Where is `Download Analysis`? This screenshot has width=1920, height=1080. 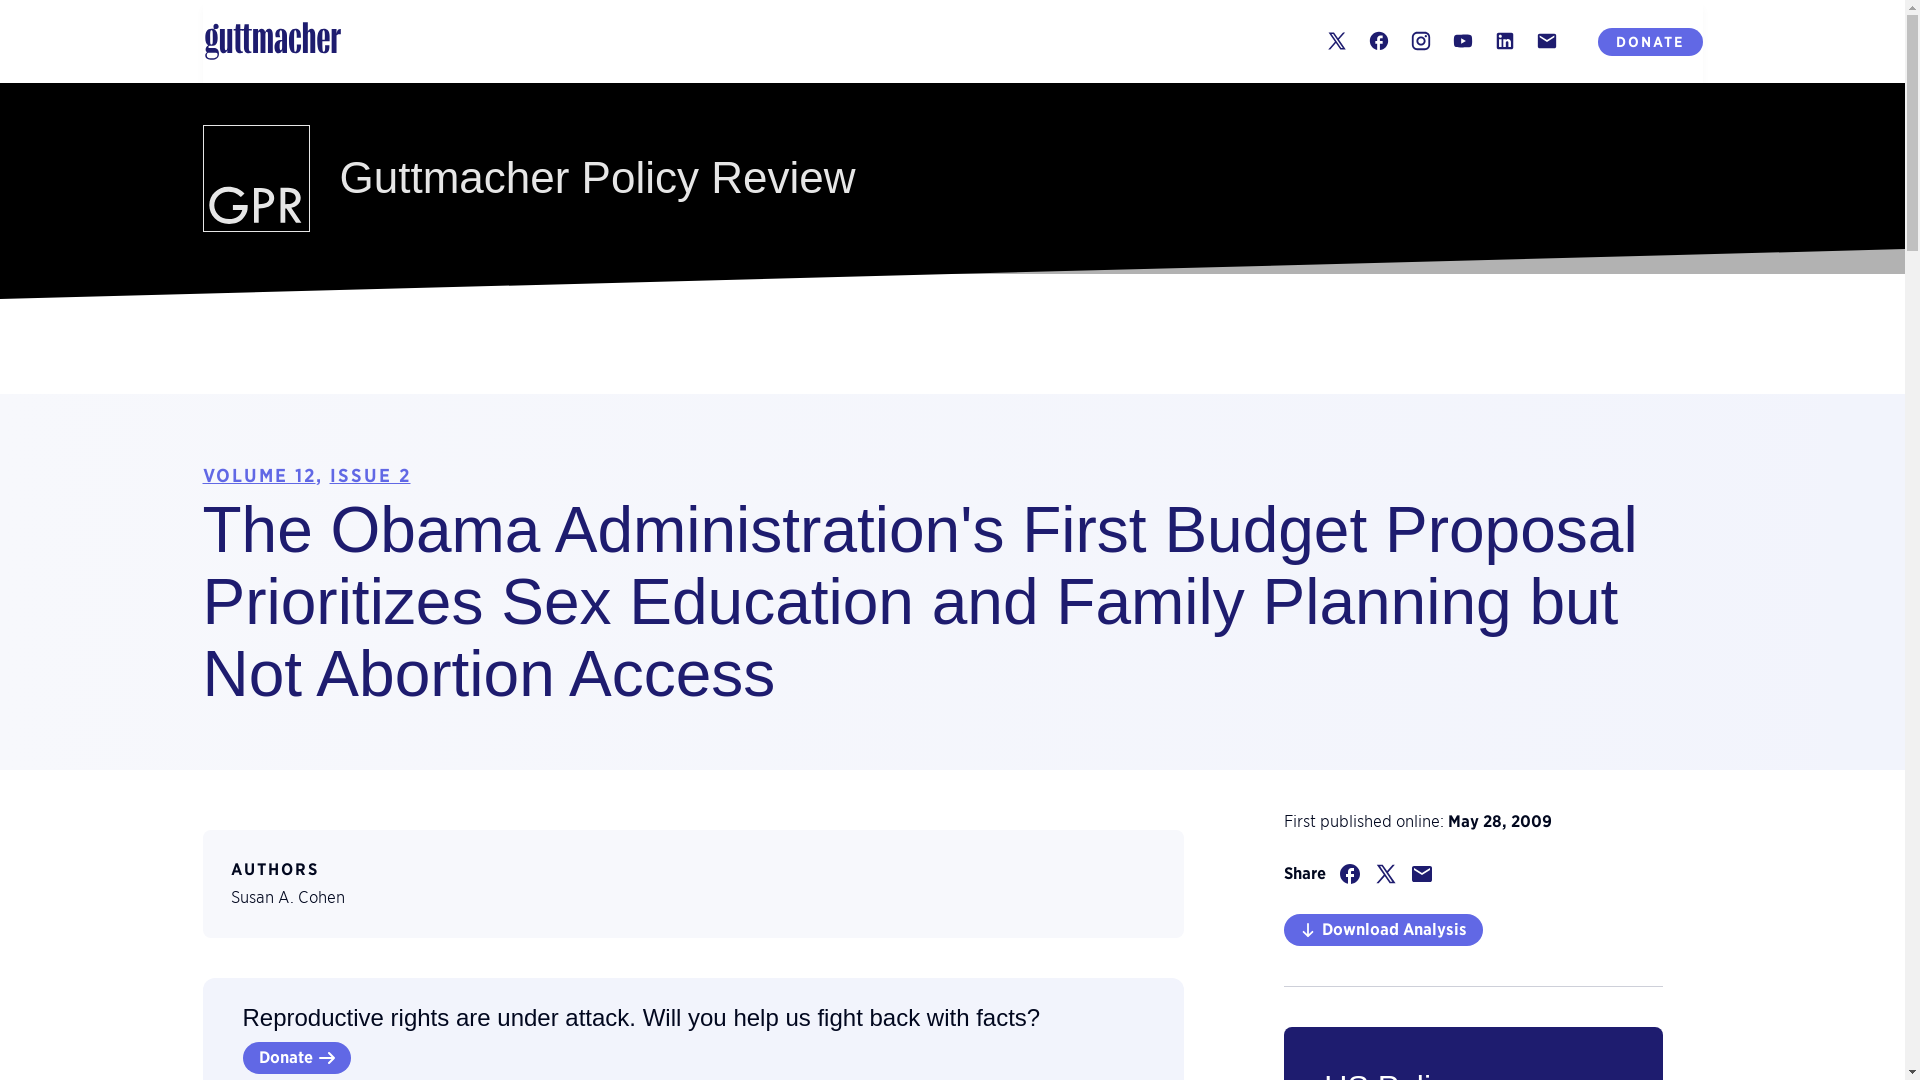 Download Analysis is located at coordinates (1383, 930).